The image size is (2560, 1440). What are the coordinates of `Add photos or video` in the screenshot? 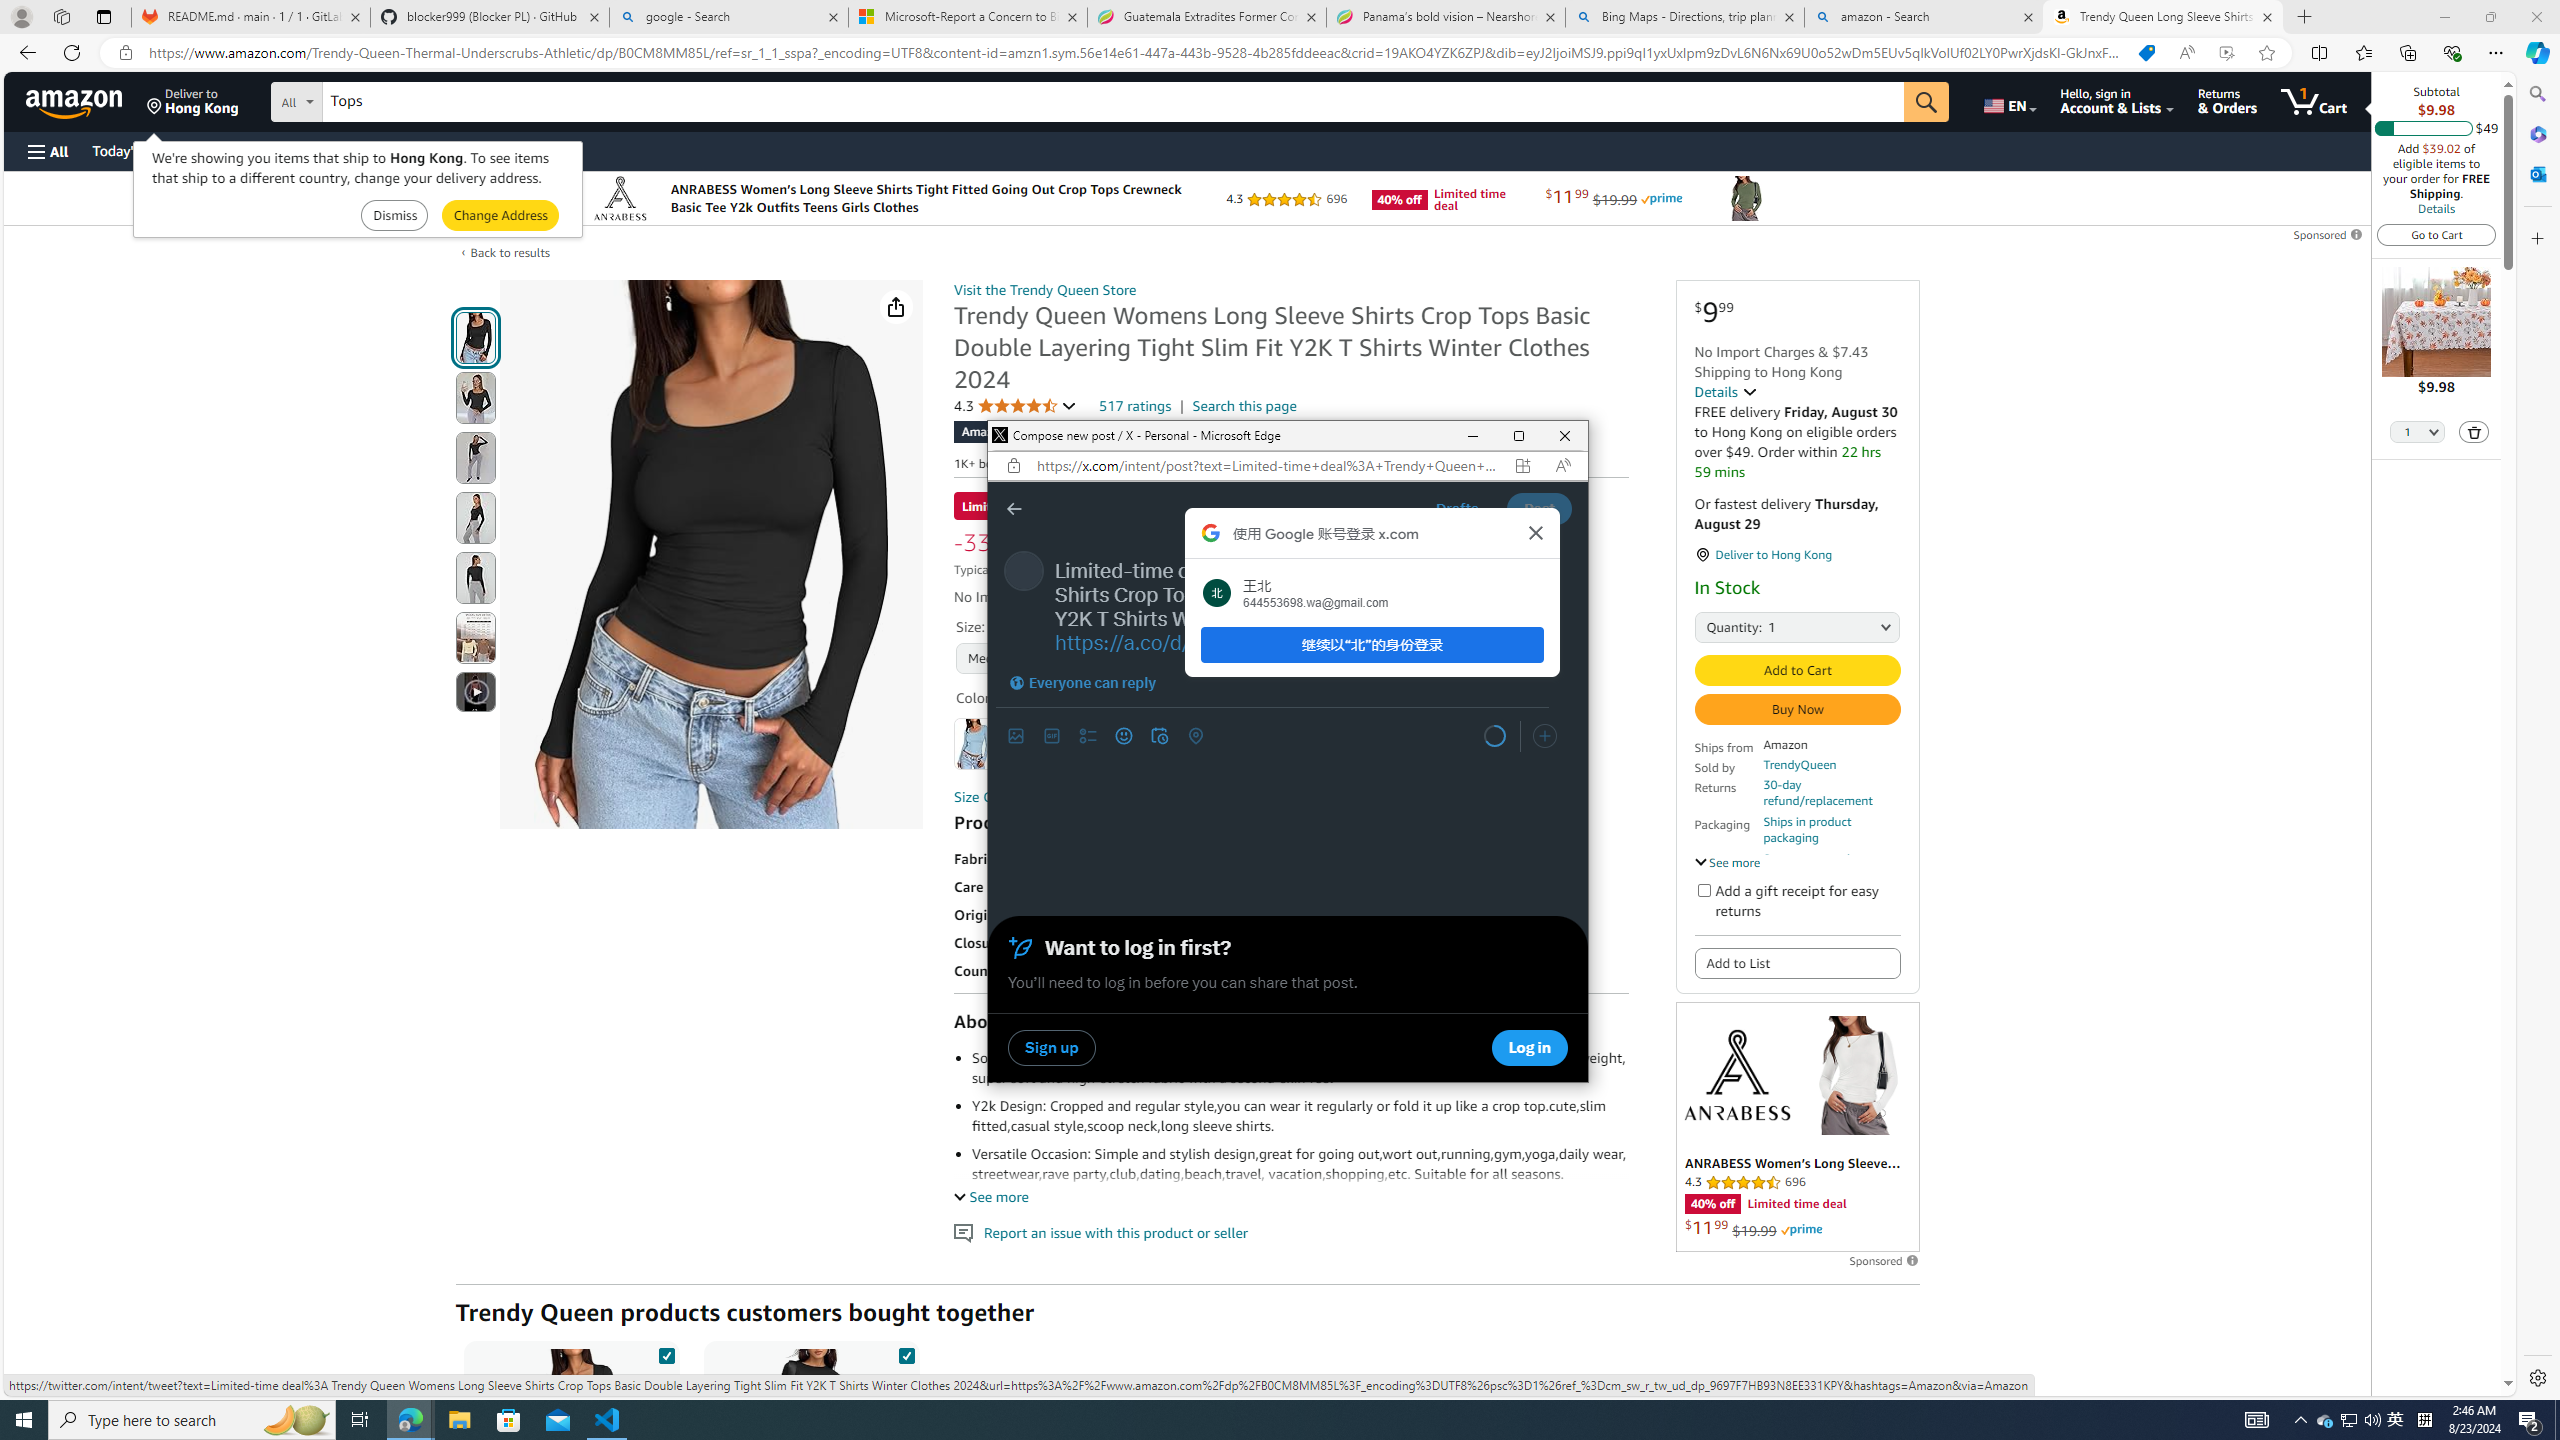 It's located at (1016, 736).